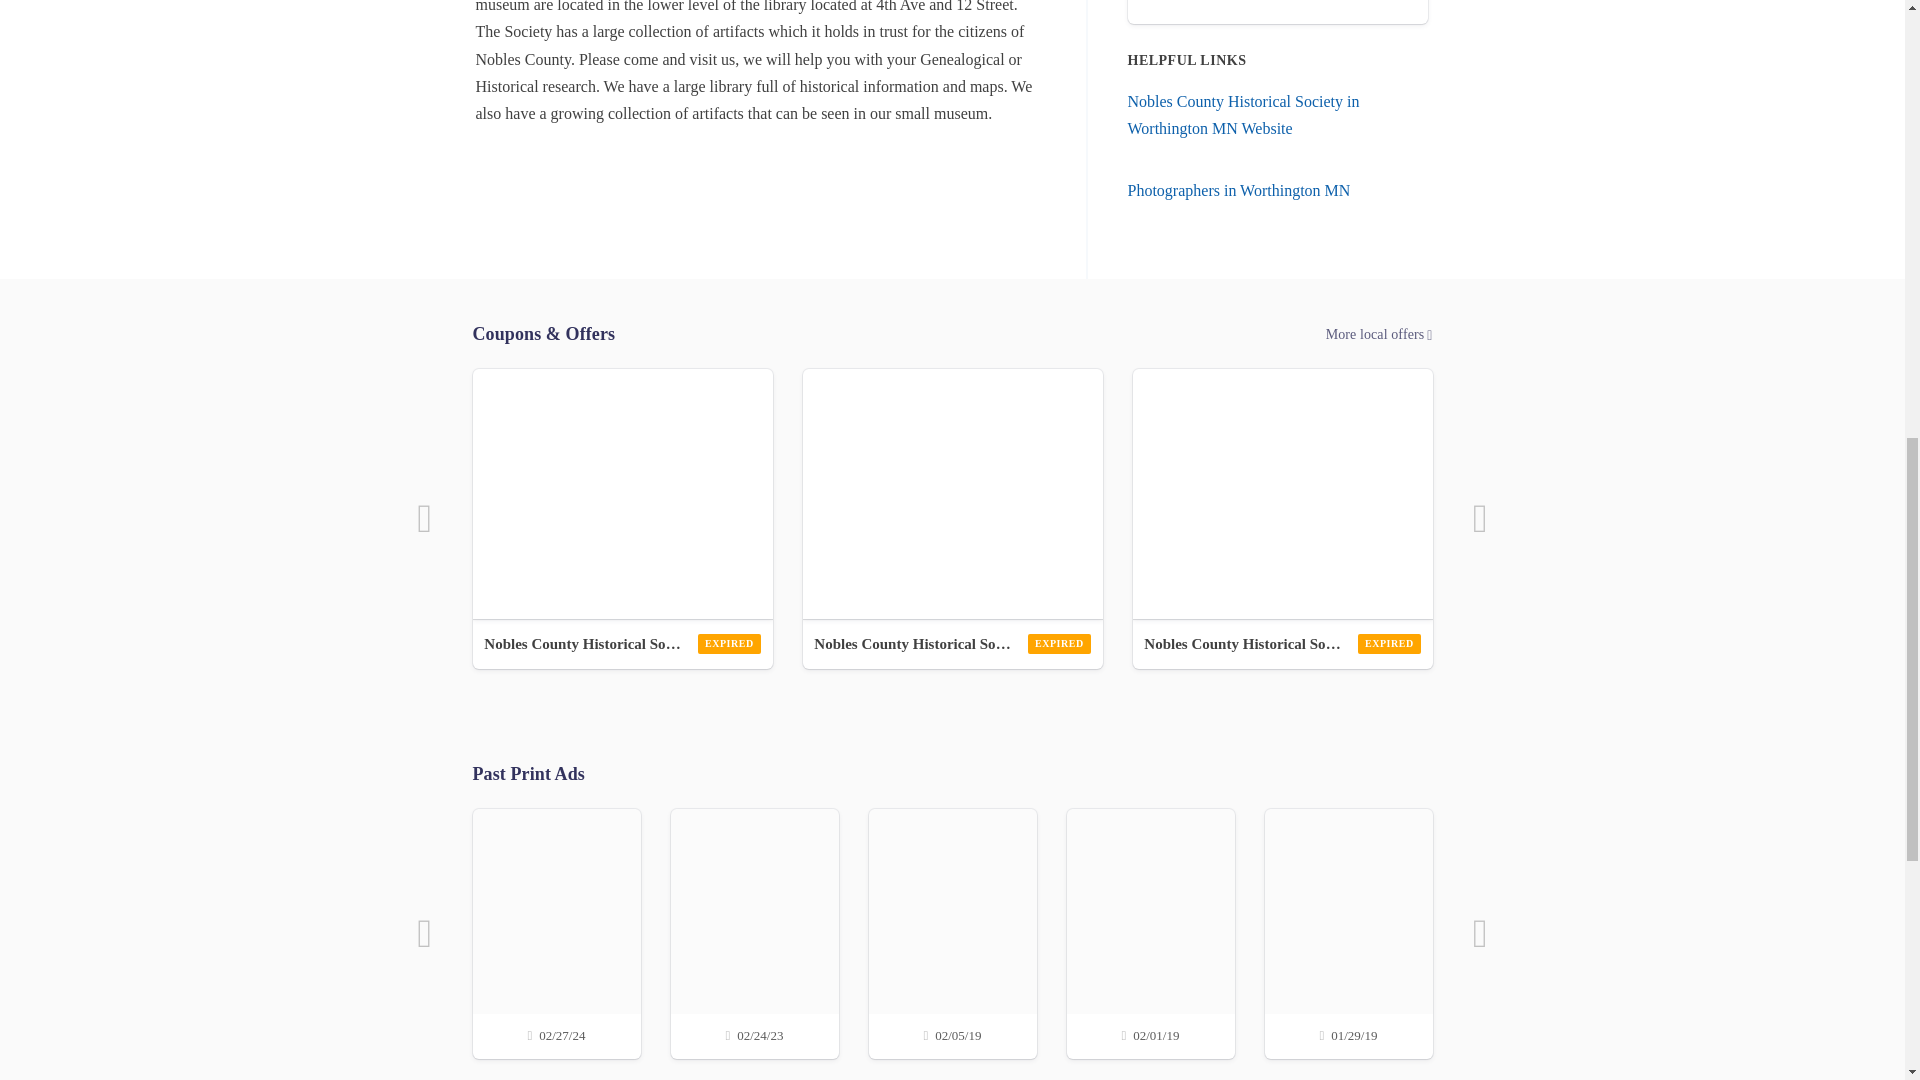  What do you see at coordinates (622, 643) in the screenshot?
I see `Nobles County Historical Society` at bounding box center [622, 643].